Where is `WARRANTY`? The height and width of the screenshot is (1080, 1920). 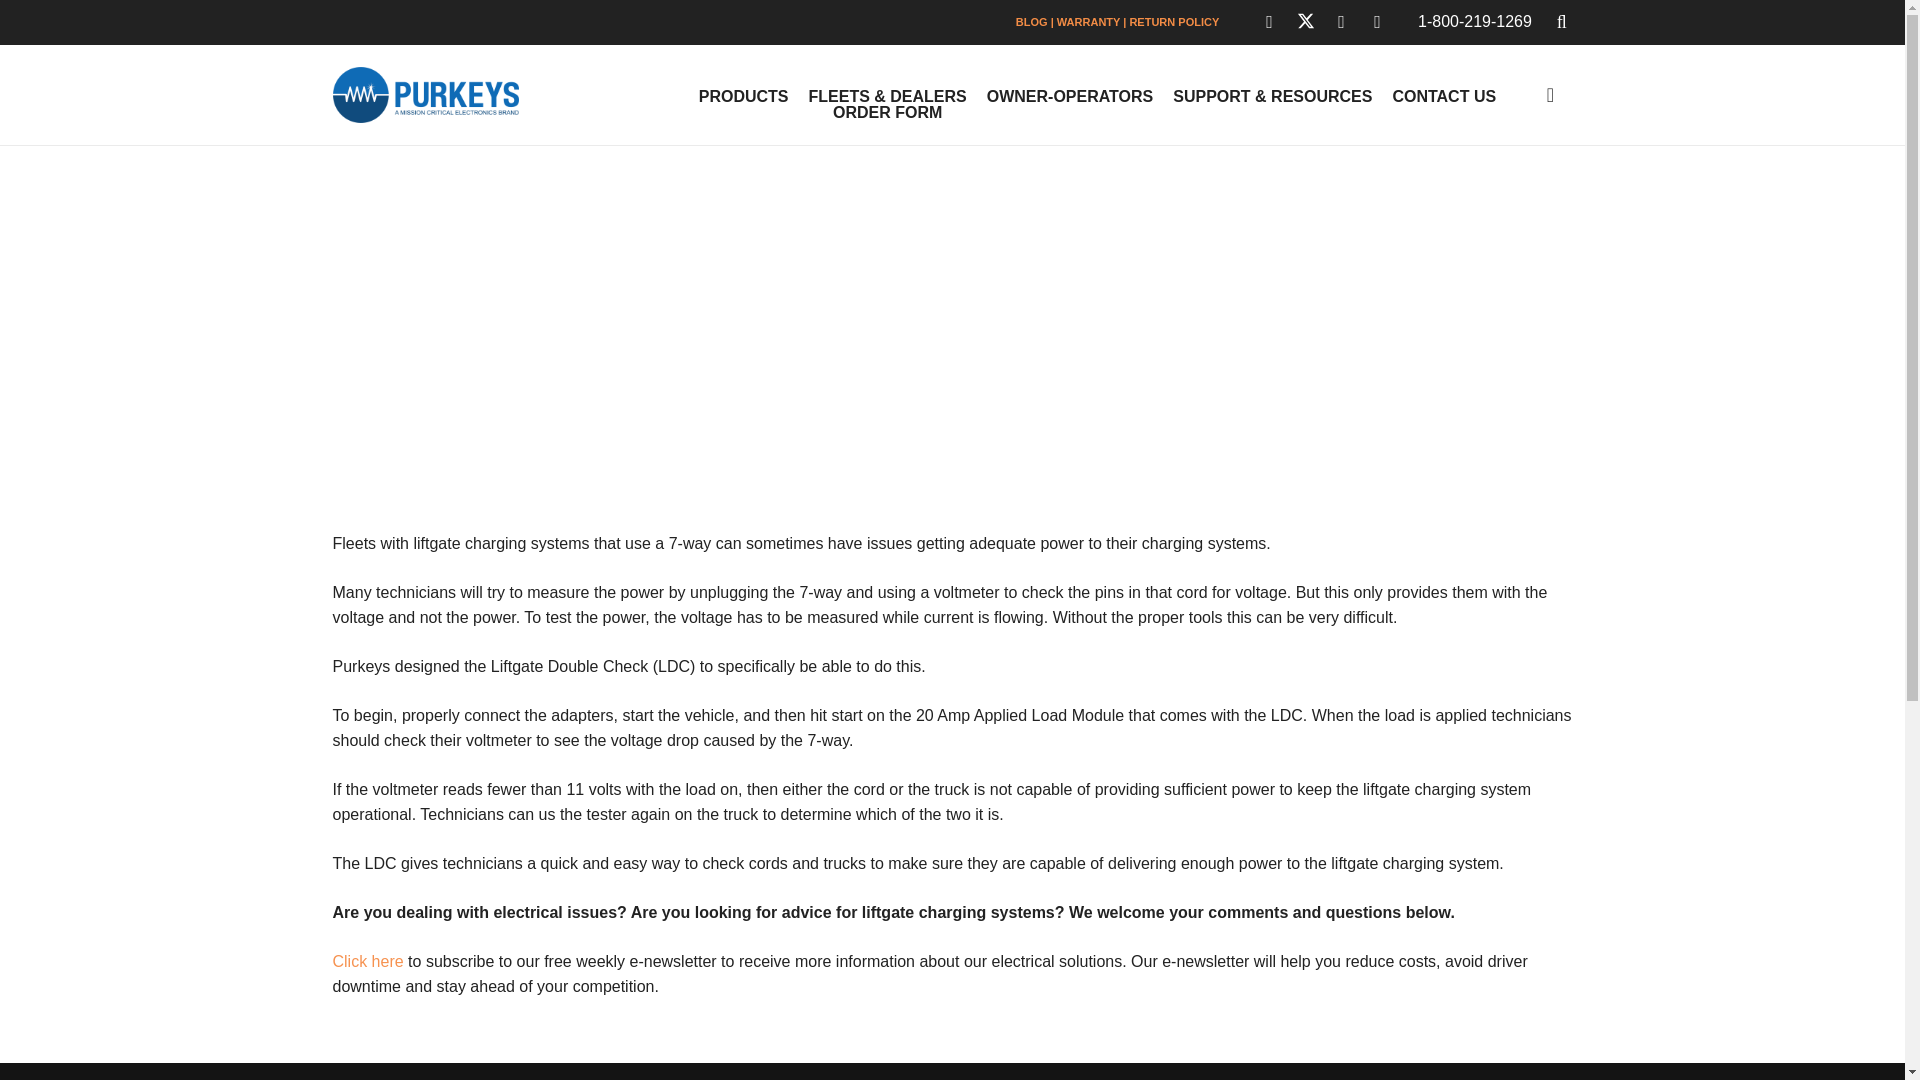 WARRANTY is located at coordinates (1088, 22).